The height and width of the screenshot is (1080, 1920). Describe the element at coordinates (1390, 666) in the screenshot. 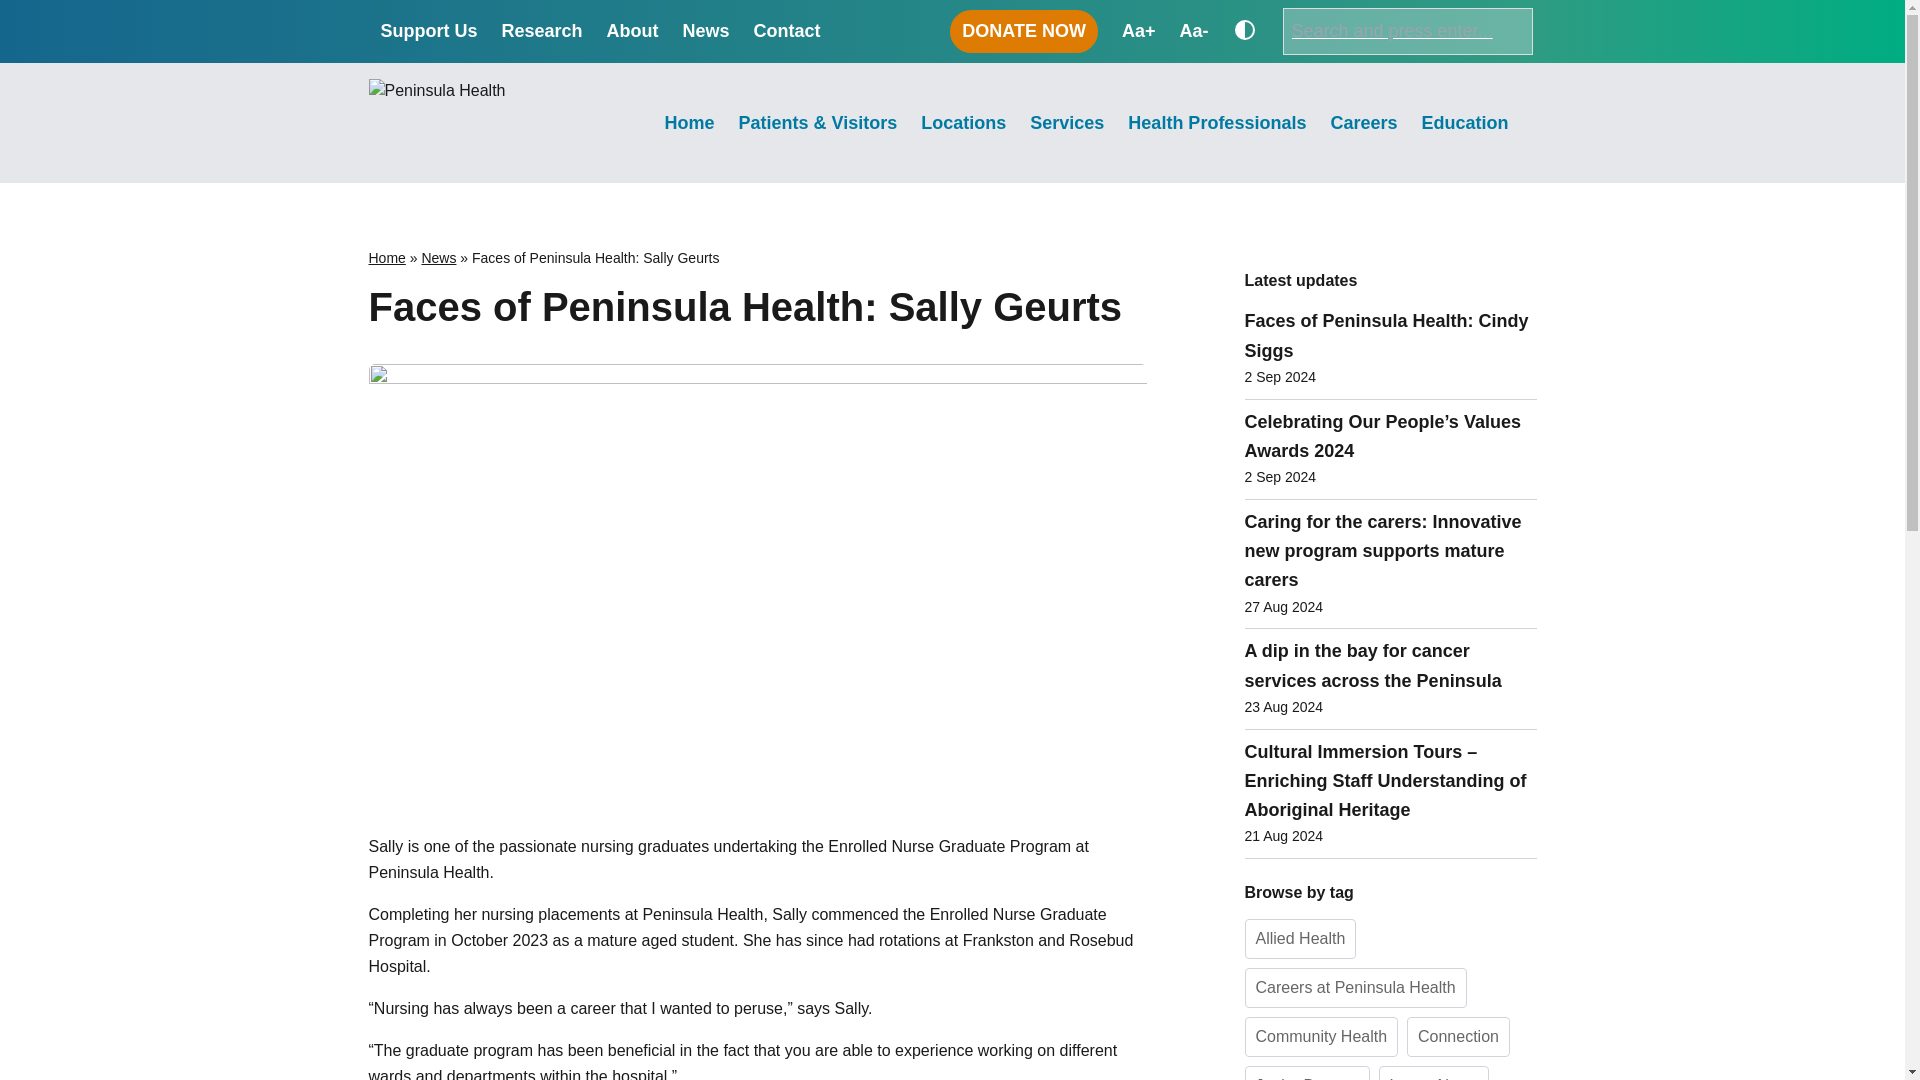

I see `A dip in the bay for cancer services across the Peninsula` at that location.